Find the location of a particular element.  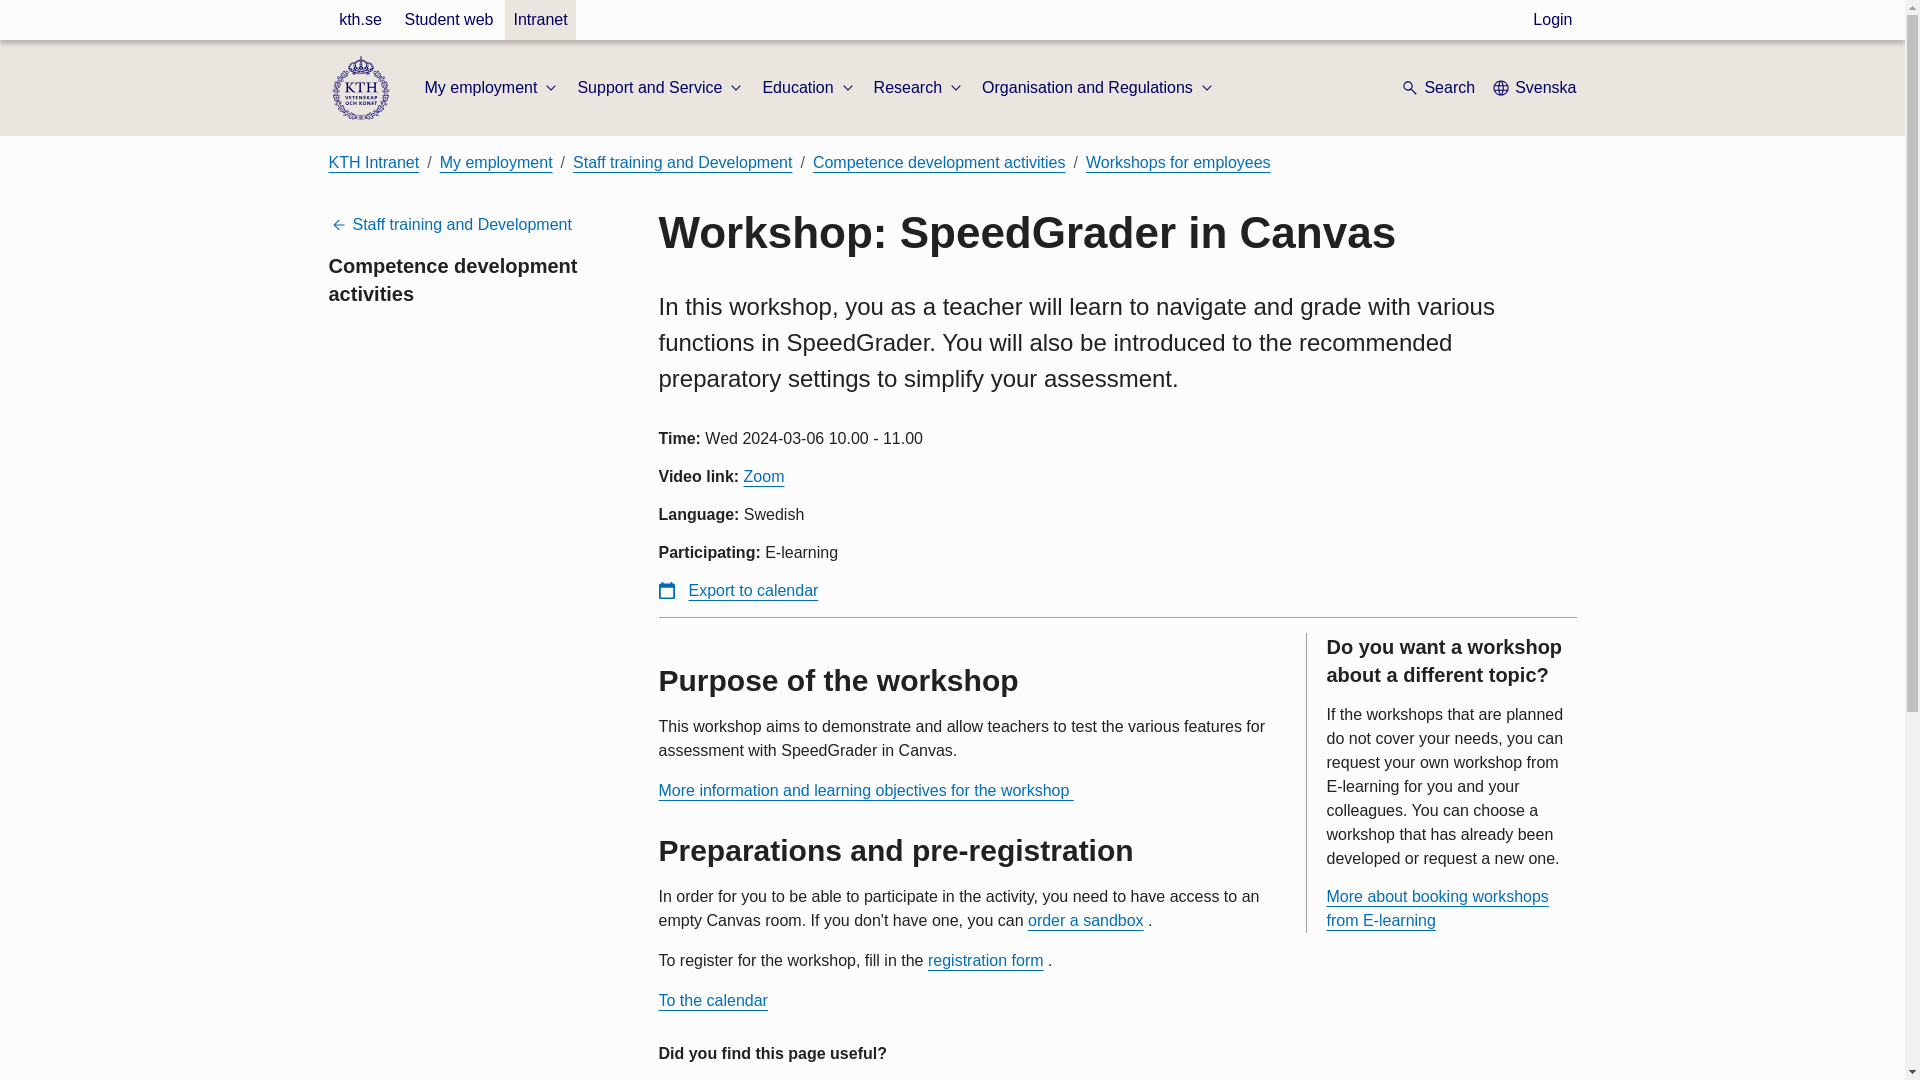

kth.se is located at coordinates (360, 20).